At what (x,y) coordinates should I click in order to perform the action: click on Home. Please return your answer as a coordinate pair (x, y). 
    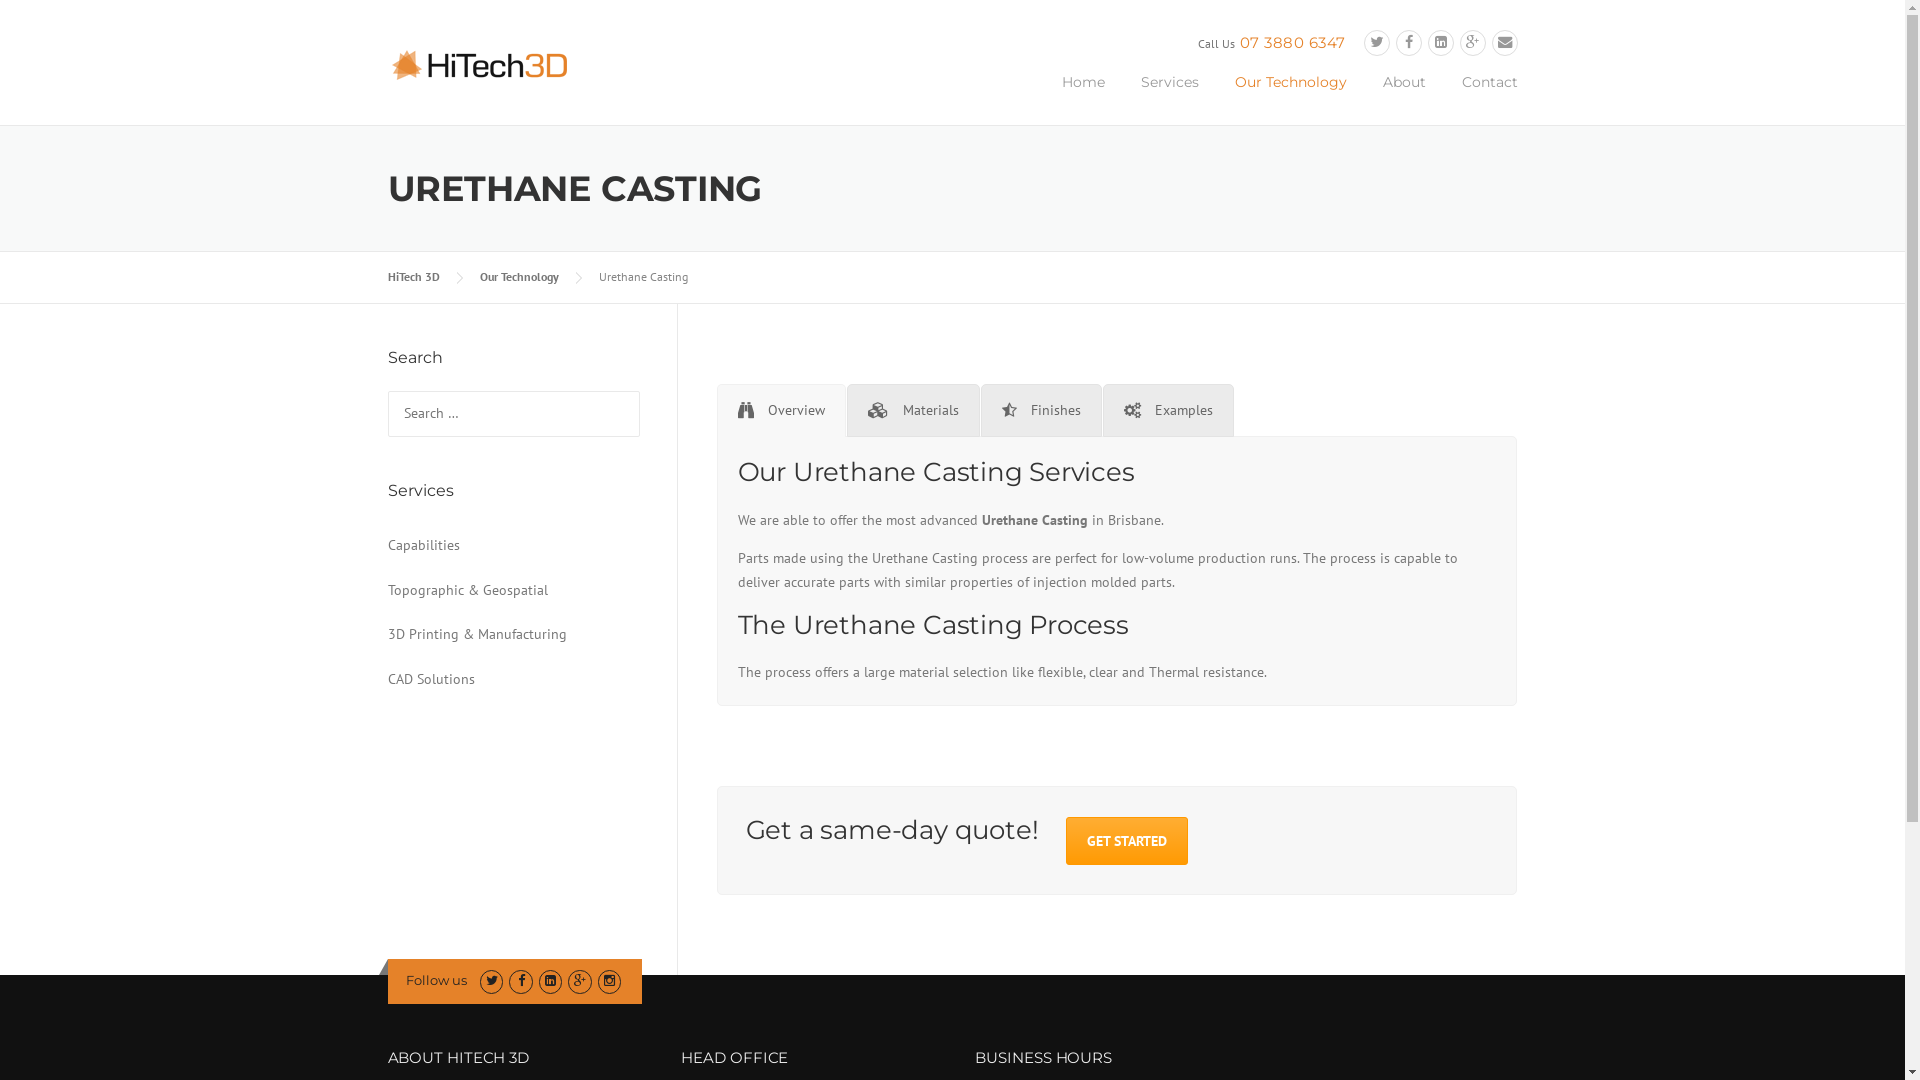
    Looking at the image, I should click on (1084, 98).